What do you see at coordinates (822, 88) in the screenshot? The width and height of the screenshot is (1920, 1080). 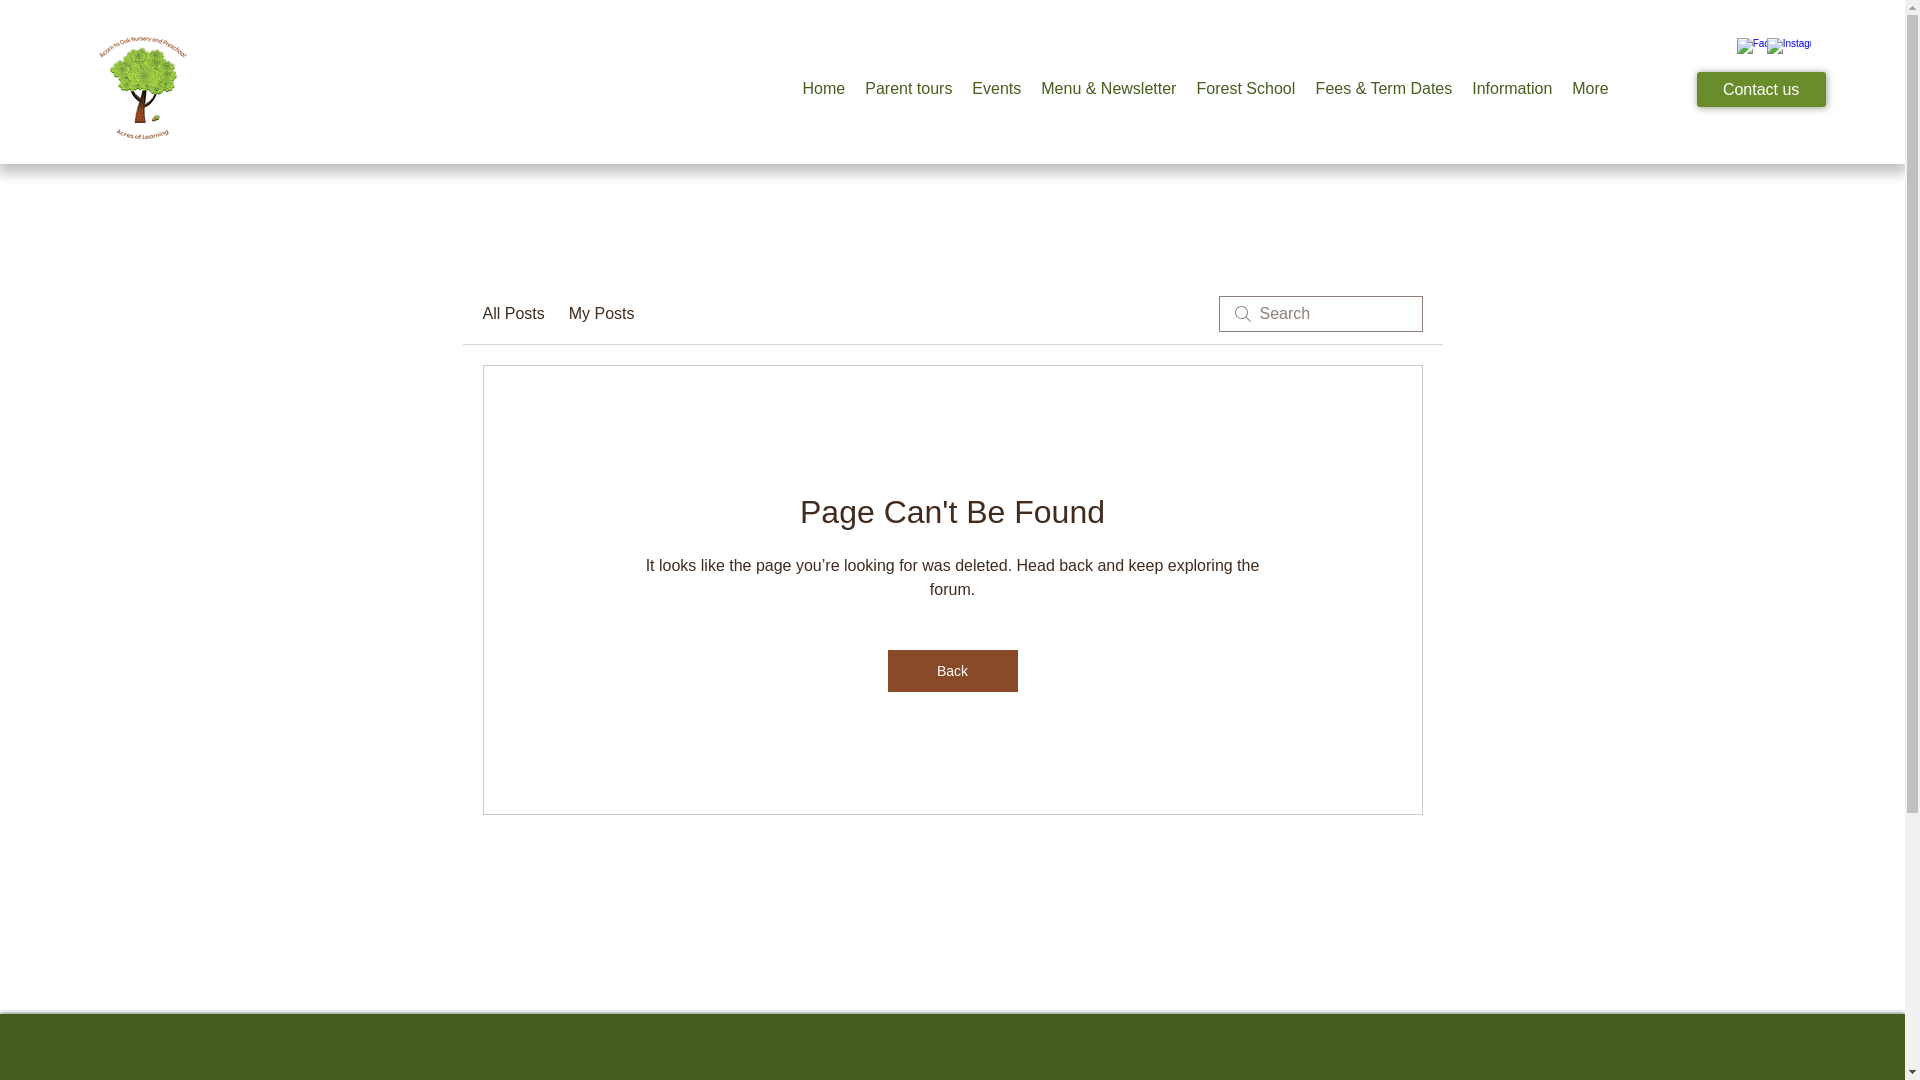 I see `Home` at bounding box center [822, 88].